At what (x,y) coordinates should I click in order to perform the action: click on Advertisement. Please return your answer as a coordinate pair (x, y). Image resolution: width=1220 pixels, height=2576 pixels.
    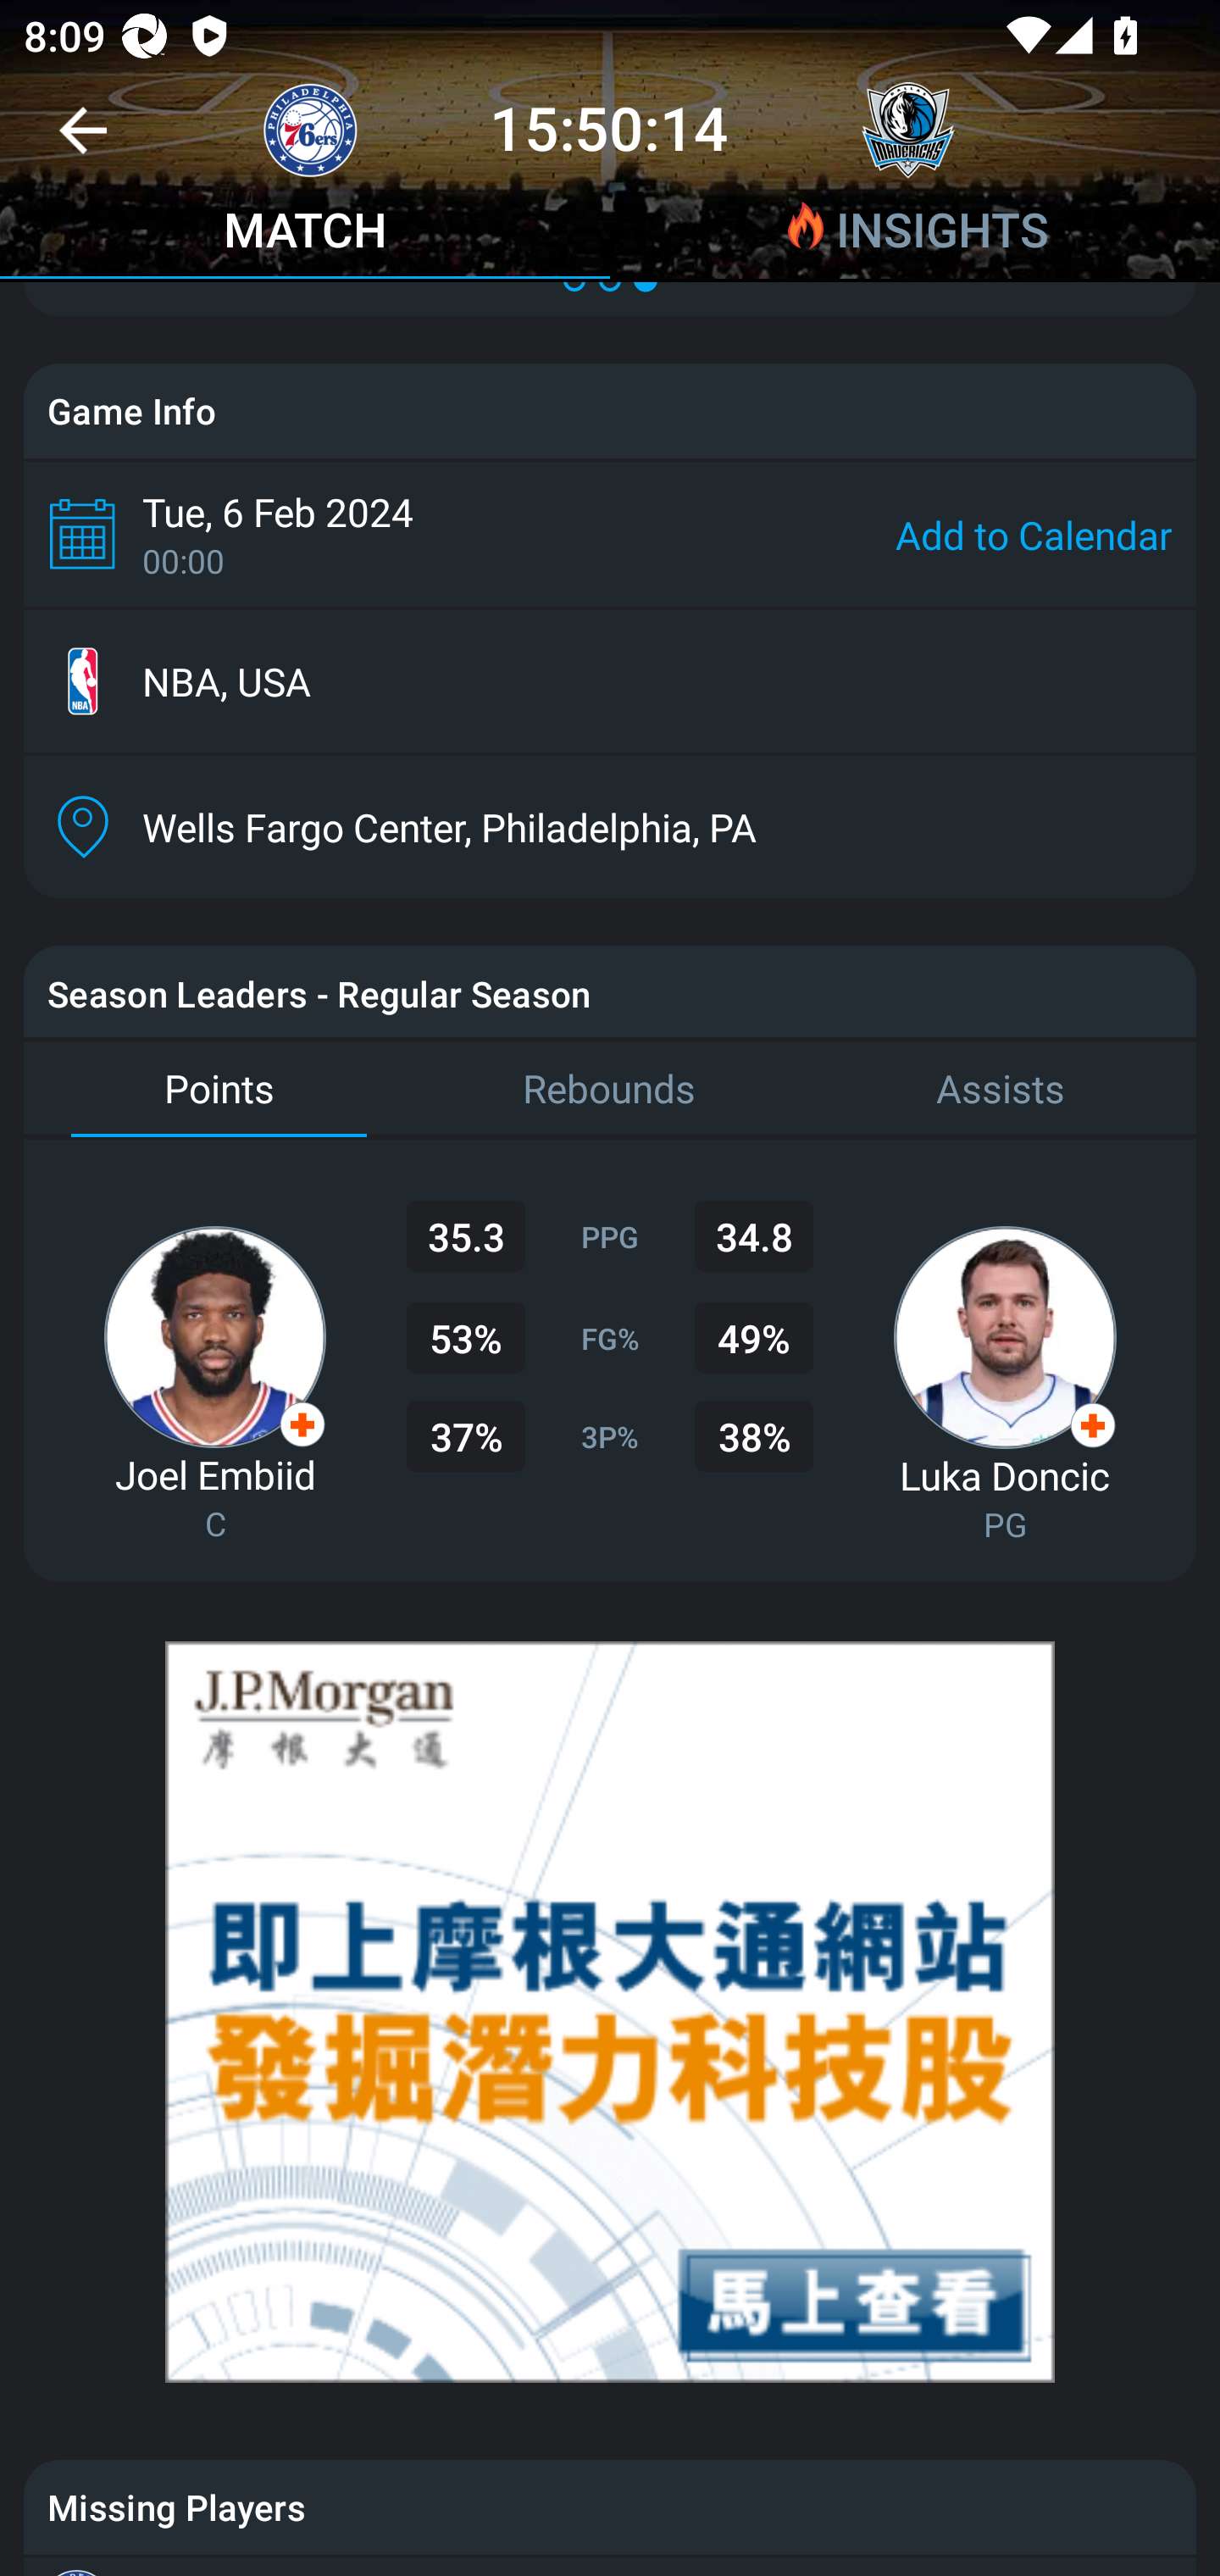
    Looking at the image, I should click on (610, 2012).